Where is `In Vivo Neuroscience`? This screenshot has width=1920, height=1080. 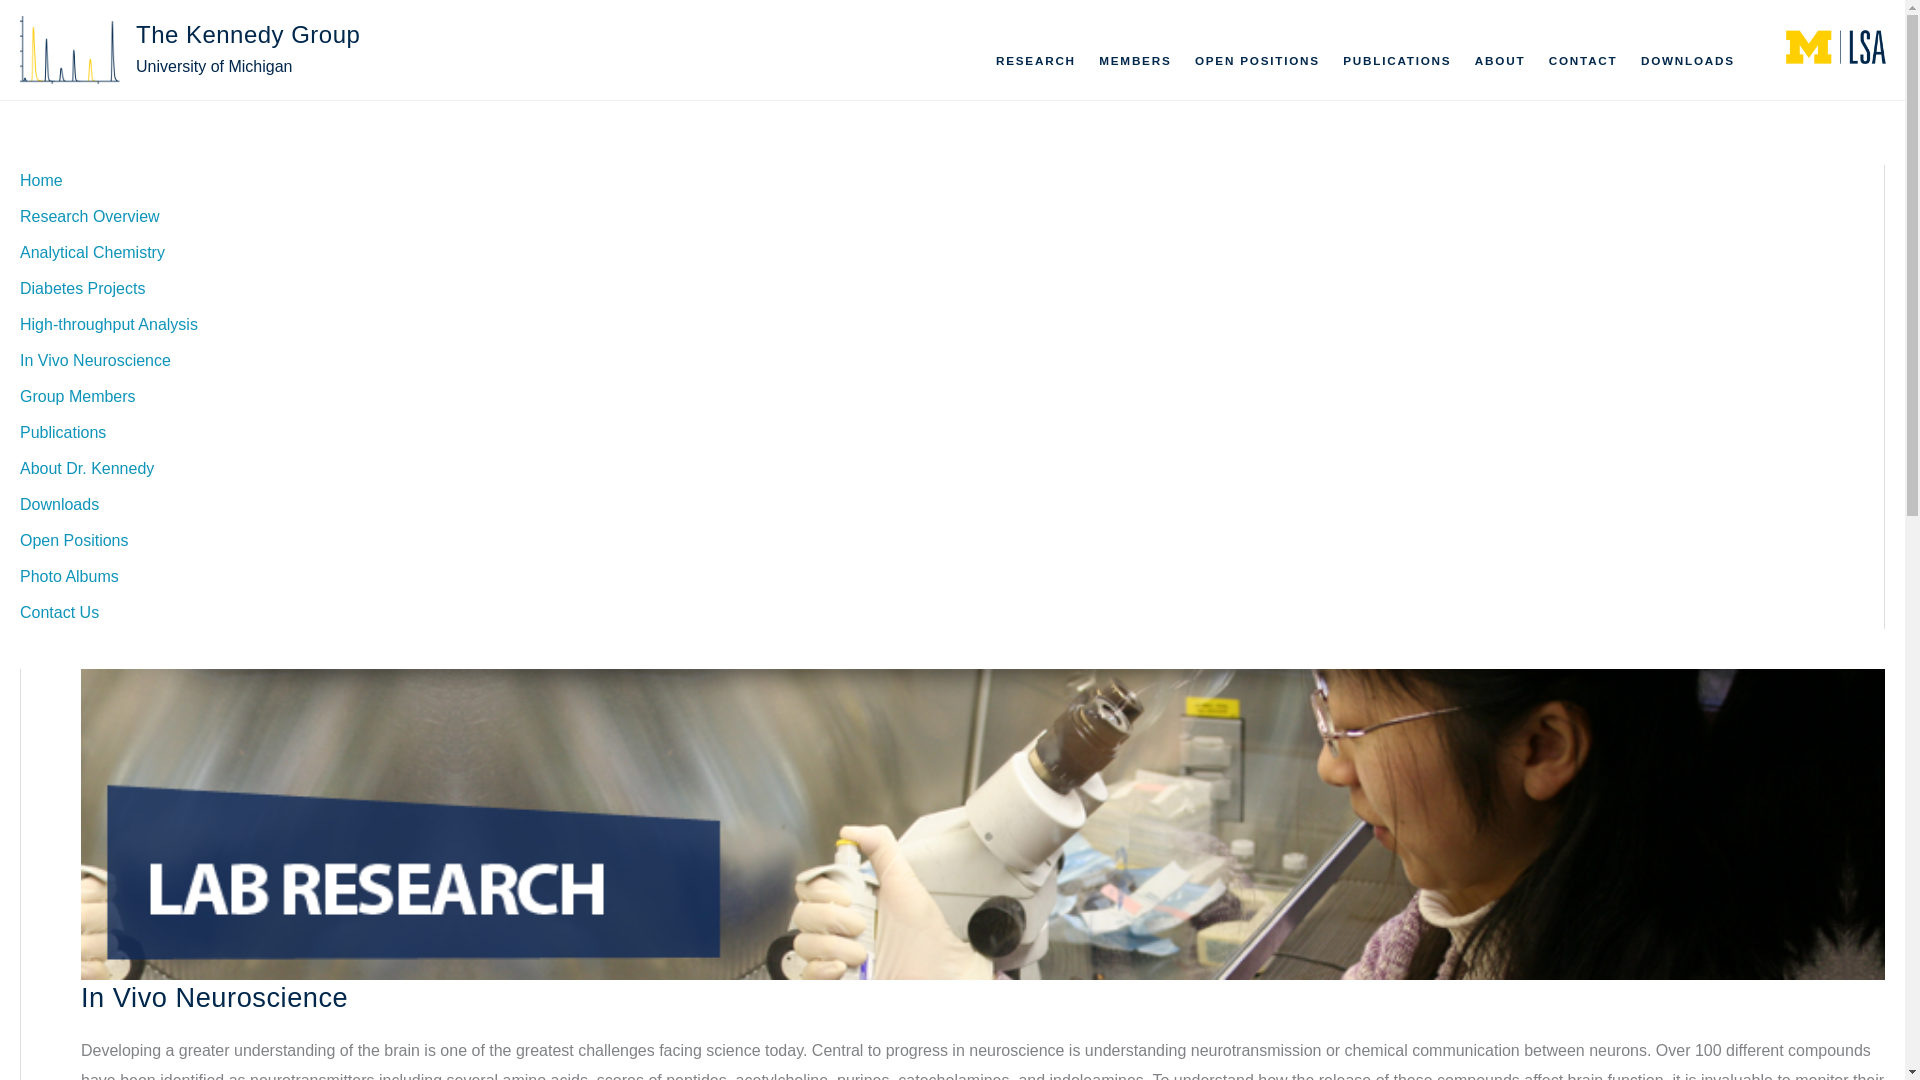 In Vivo Neuroscience is located at coordinates (94, 360).